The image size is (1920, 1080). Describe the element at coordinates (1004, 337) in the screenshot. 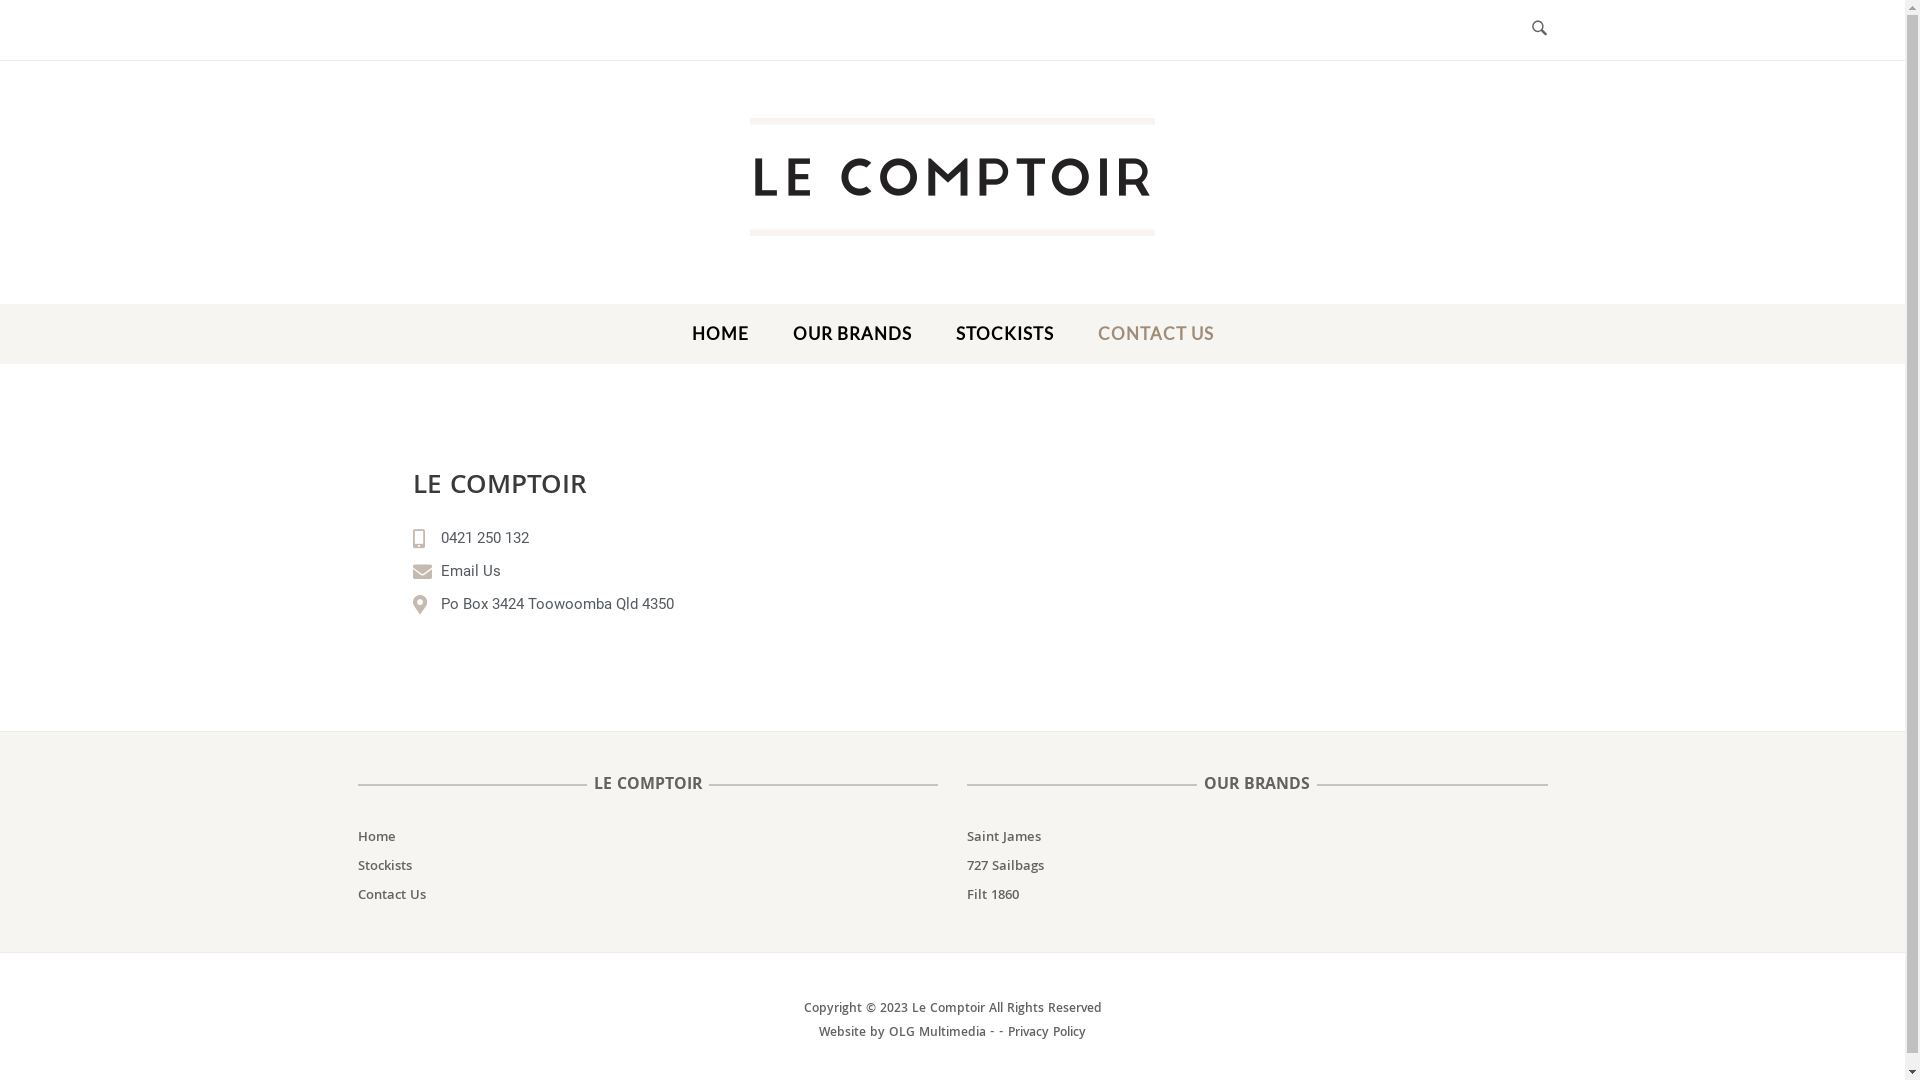

I see `STOCKISTS` at that location.